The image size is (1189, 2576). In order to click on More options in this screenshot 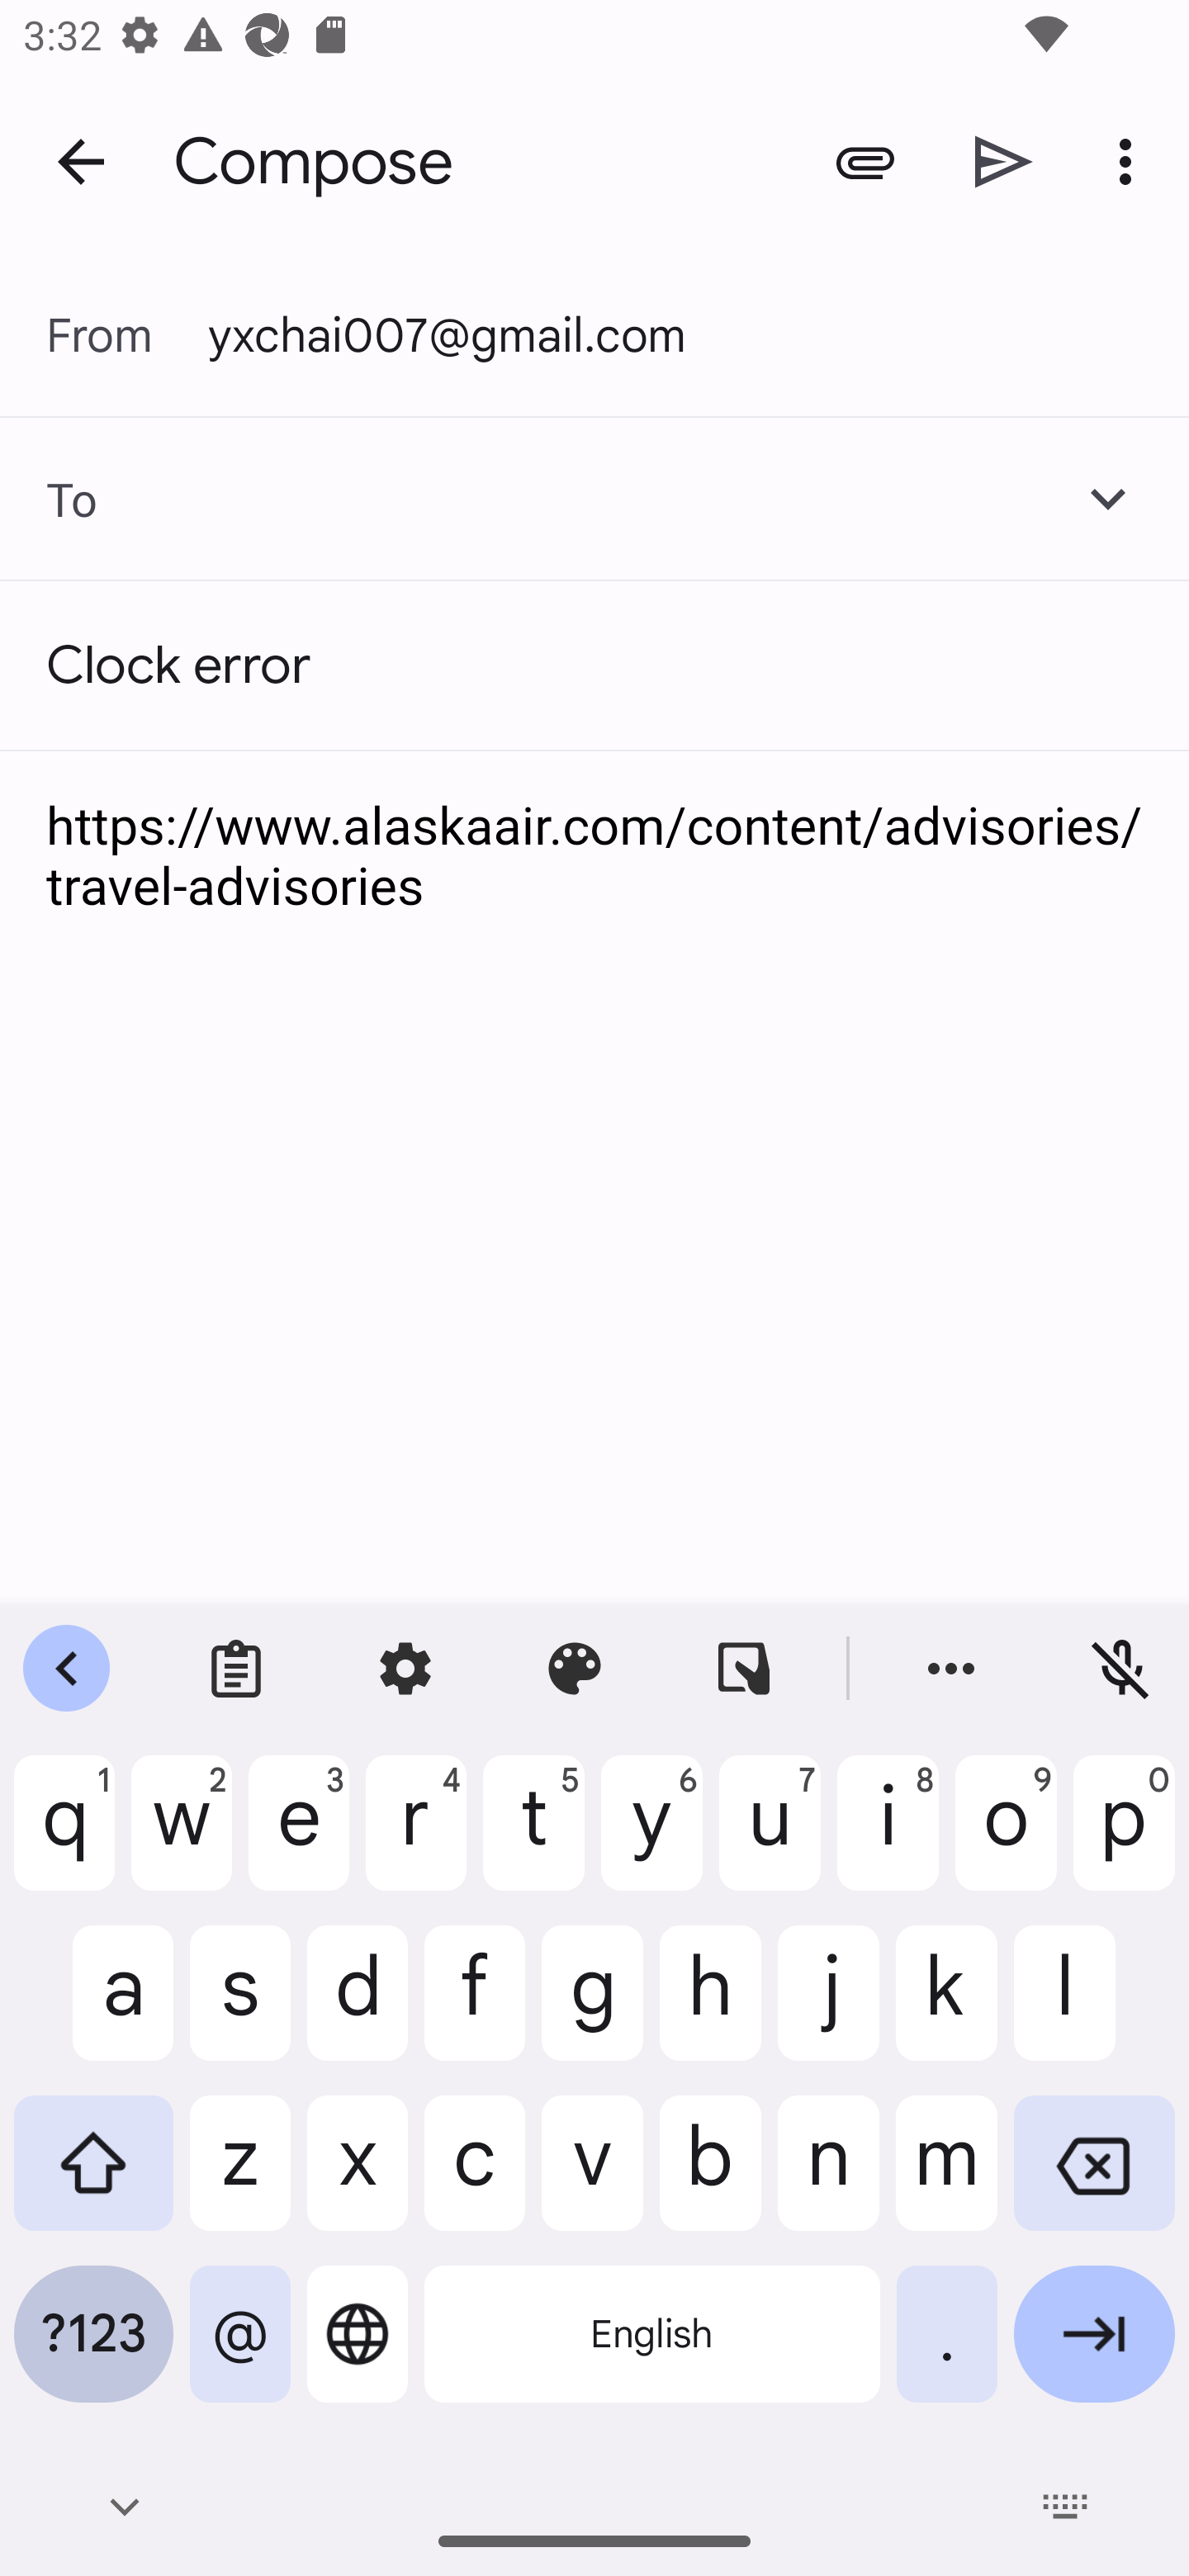, I will do `click(1131, 162)`.